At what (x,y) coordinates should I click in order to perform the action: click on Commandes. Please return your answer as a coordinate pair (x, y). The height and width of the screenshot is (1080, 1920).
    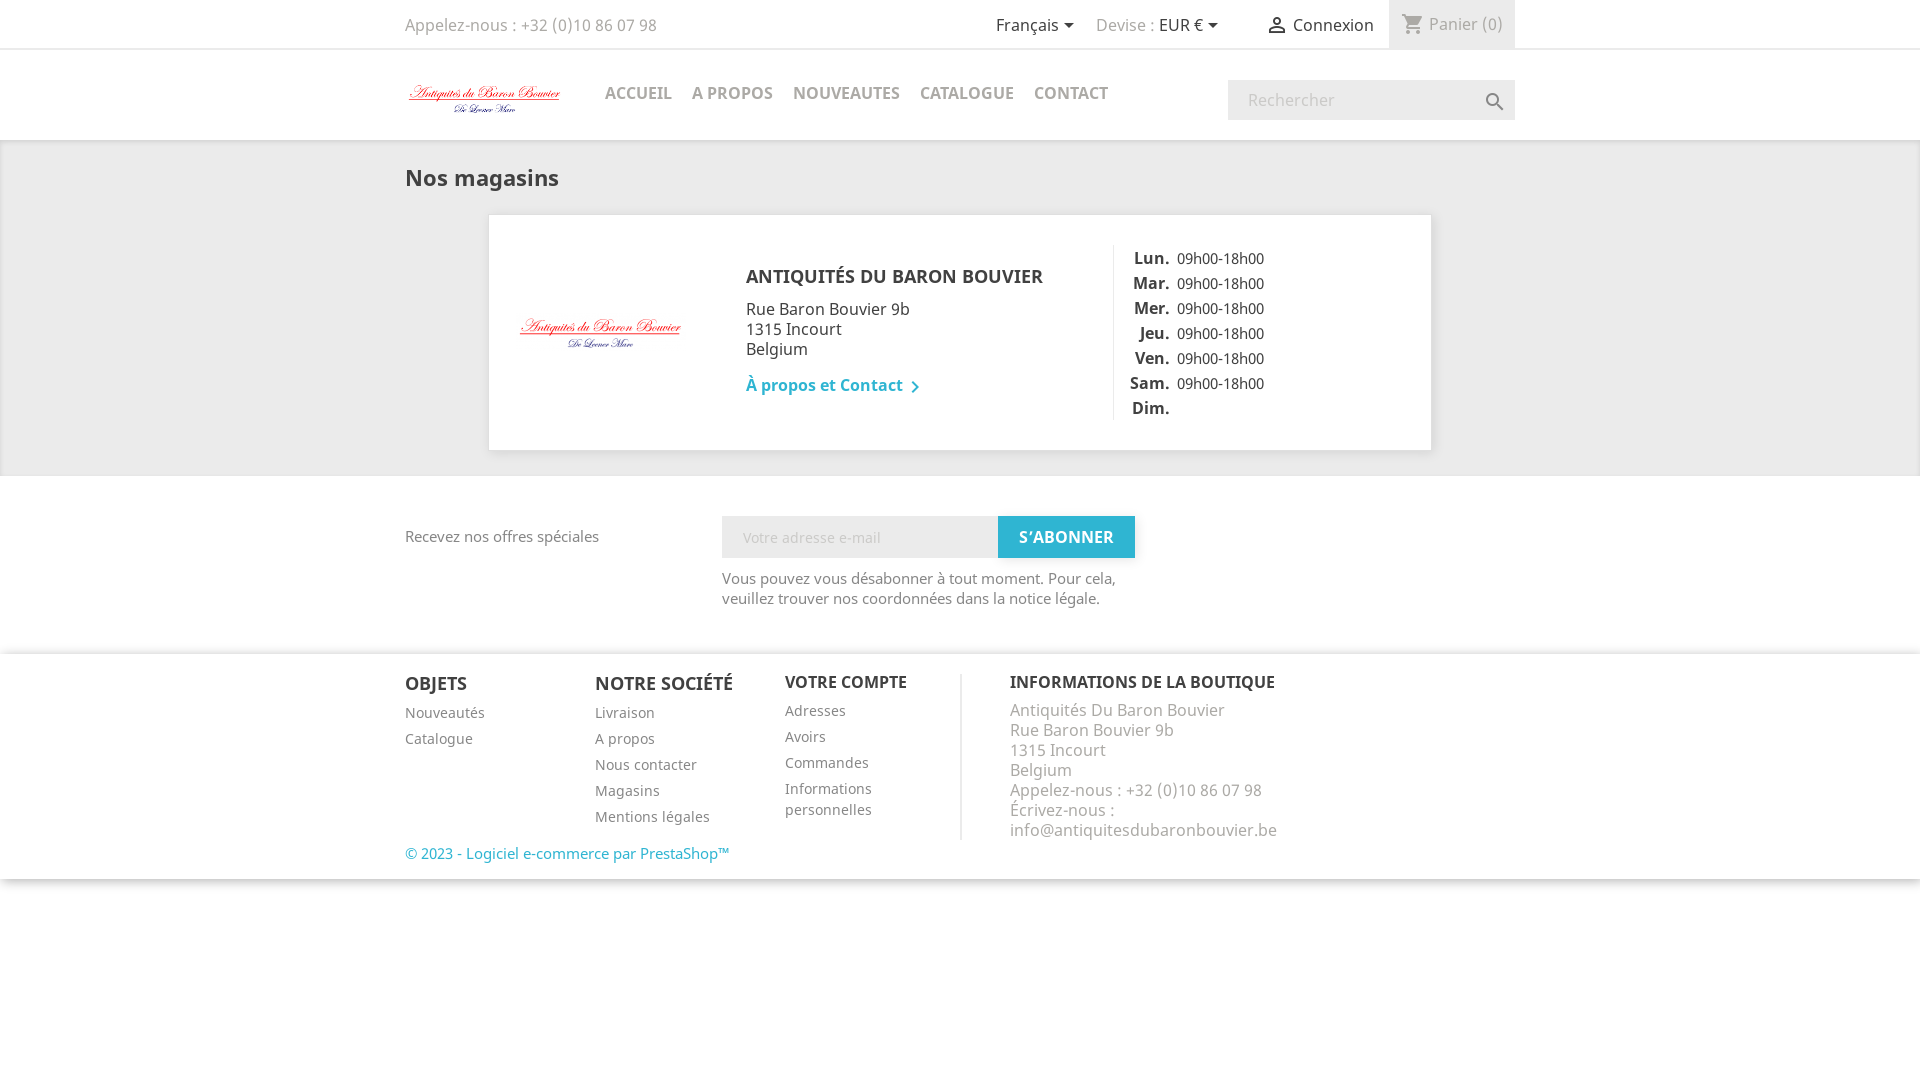
    Looking at the image, I should click on (827, 762).